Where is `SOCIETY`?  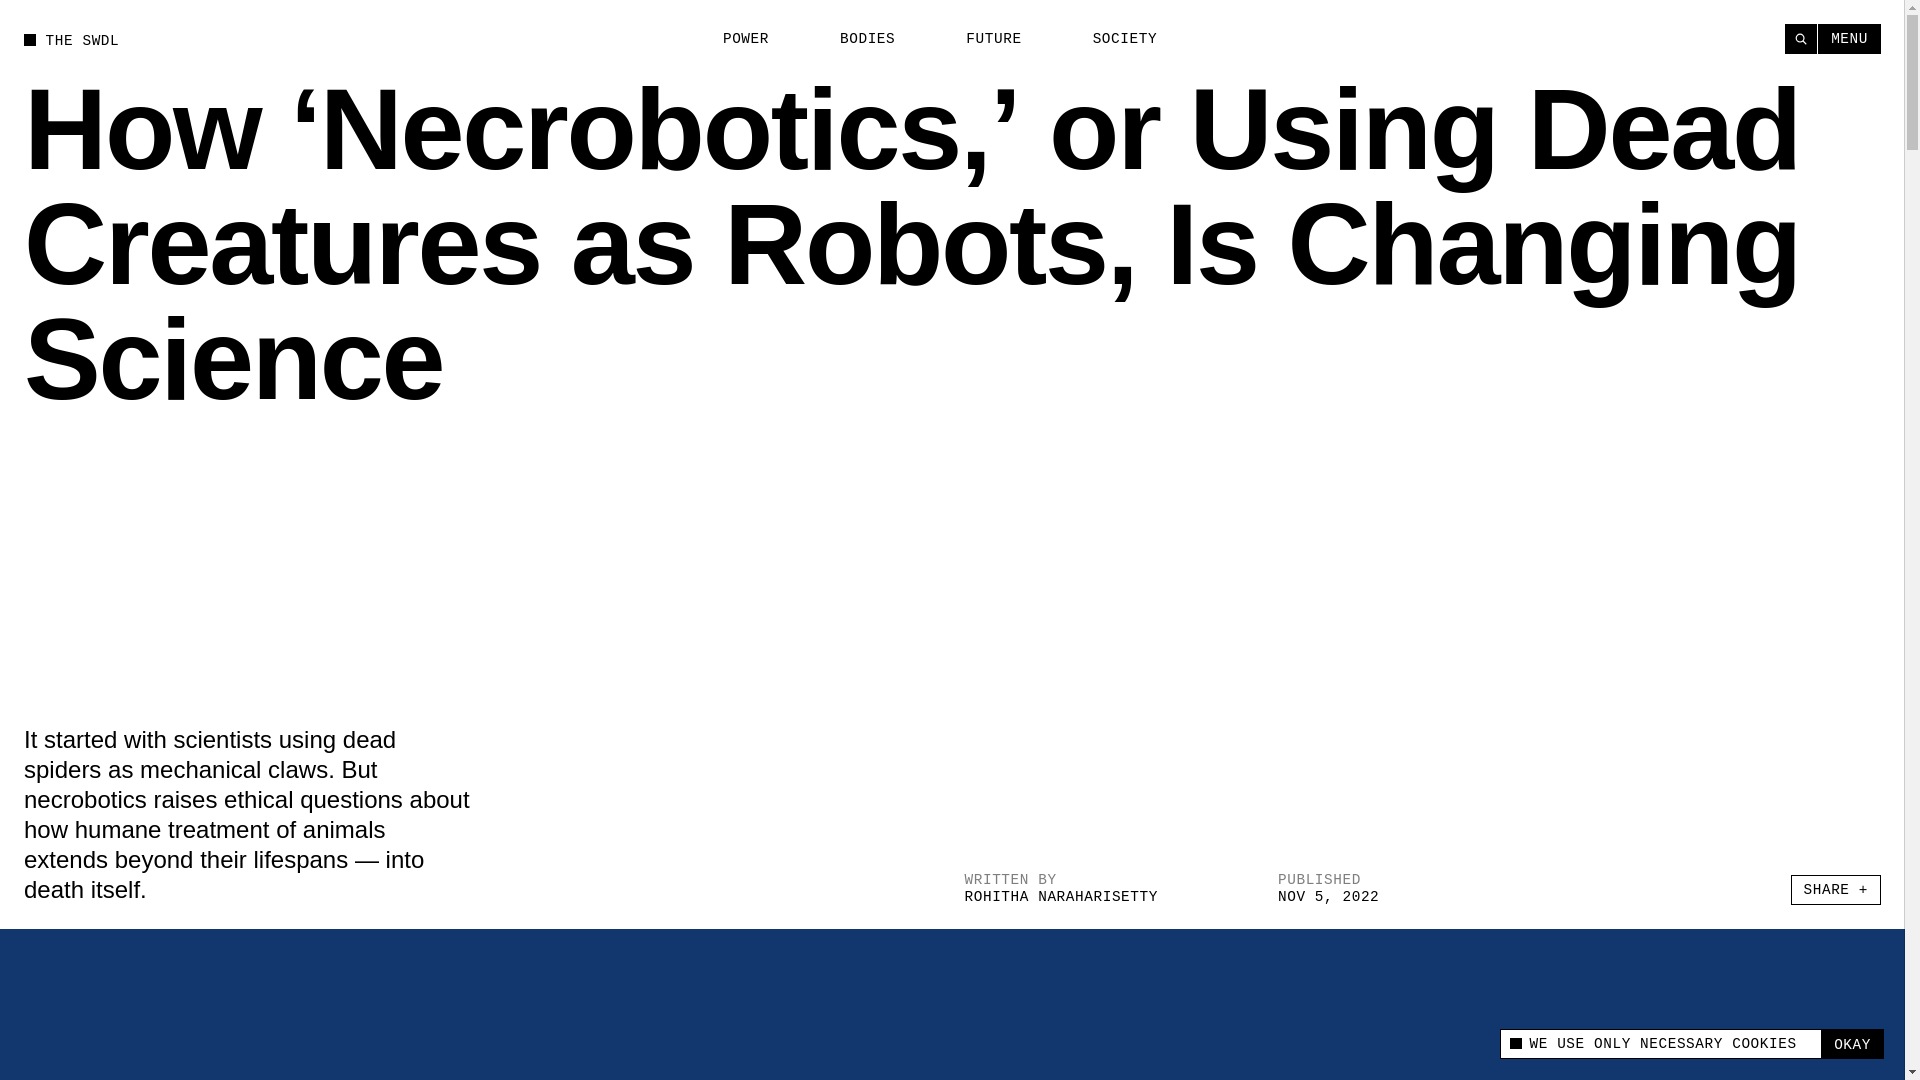
SOCIETY is located at coordinates (1113, 39).